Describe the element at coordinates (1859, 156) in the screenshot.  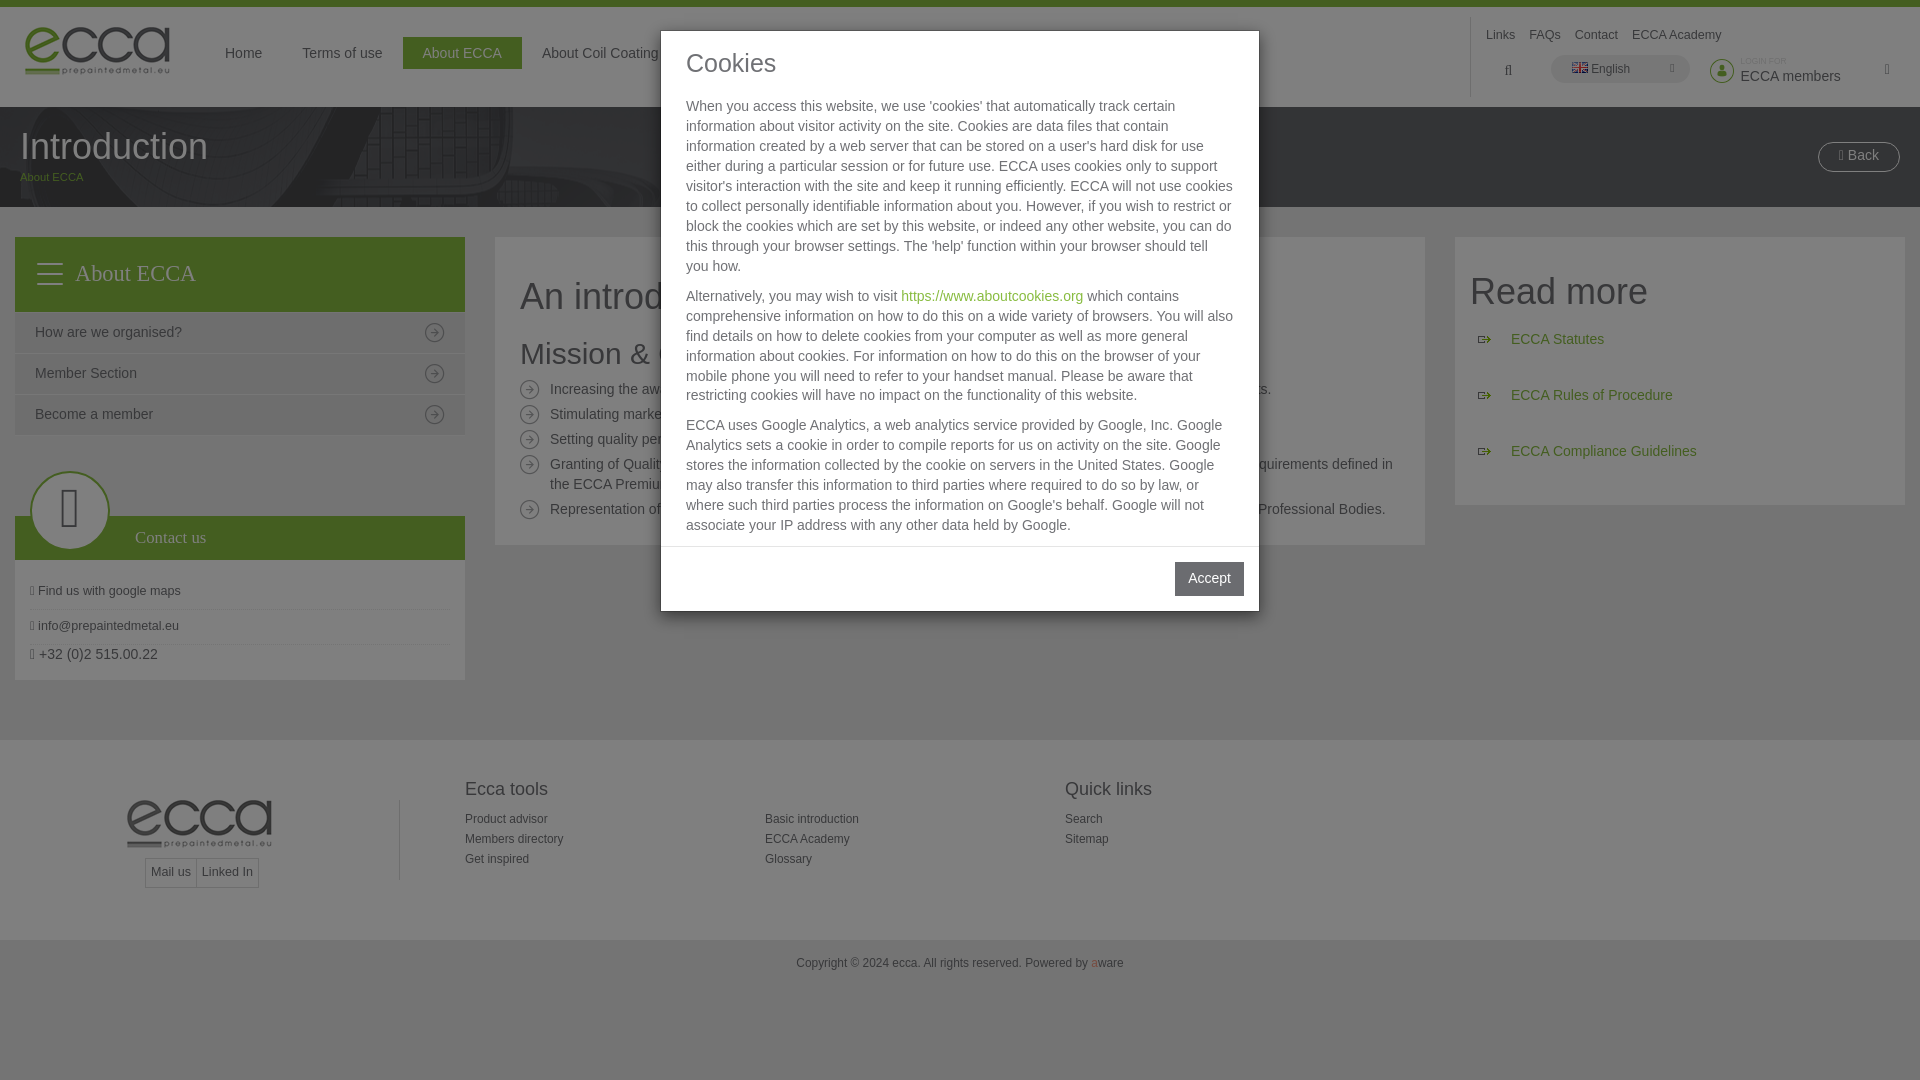
I see `Back` at that location.